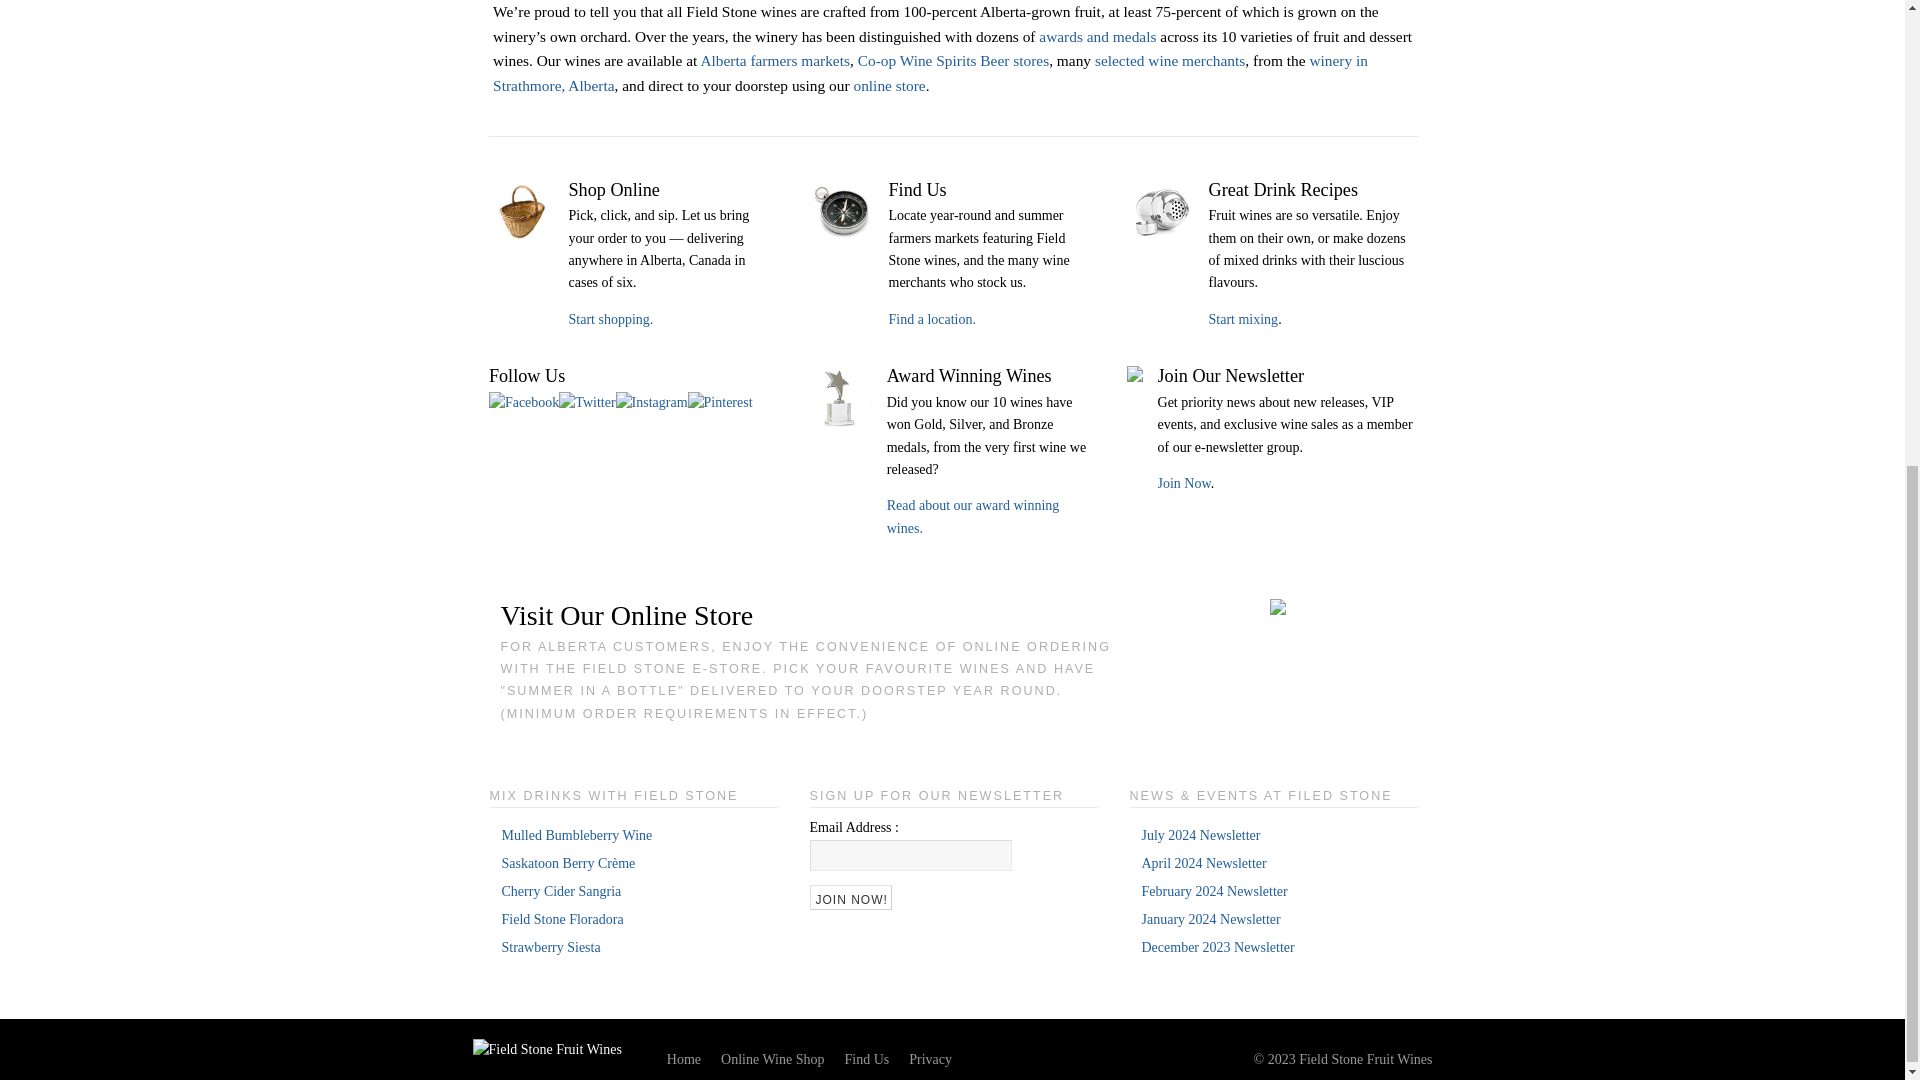  I want to click on Join Now!, so click(851, 897).